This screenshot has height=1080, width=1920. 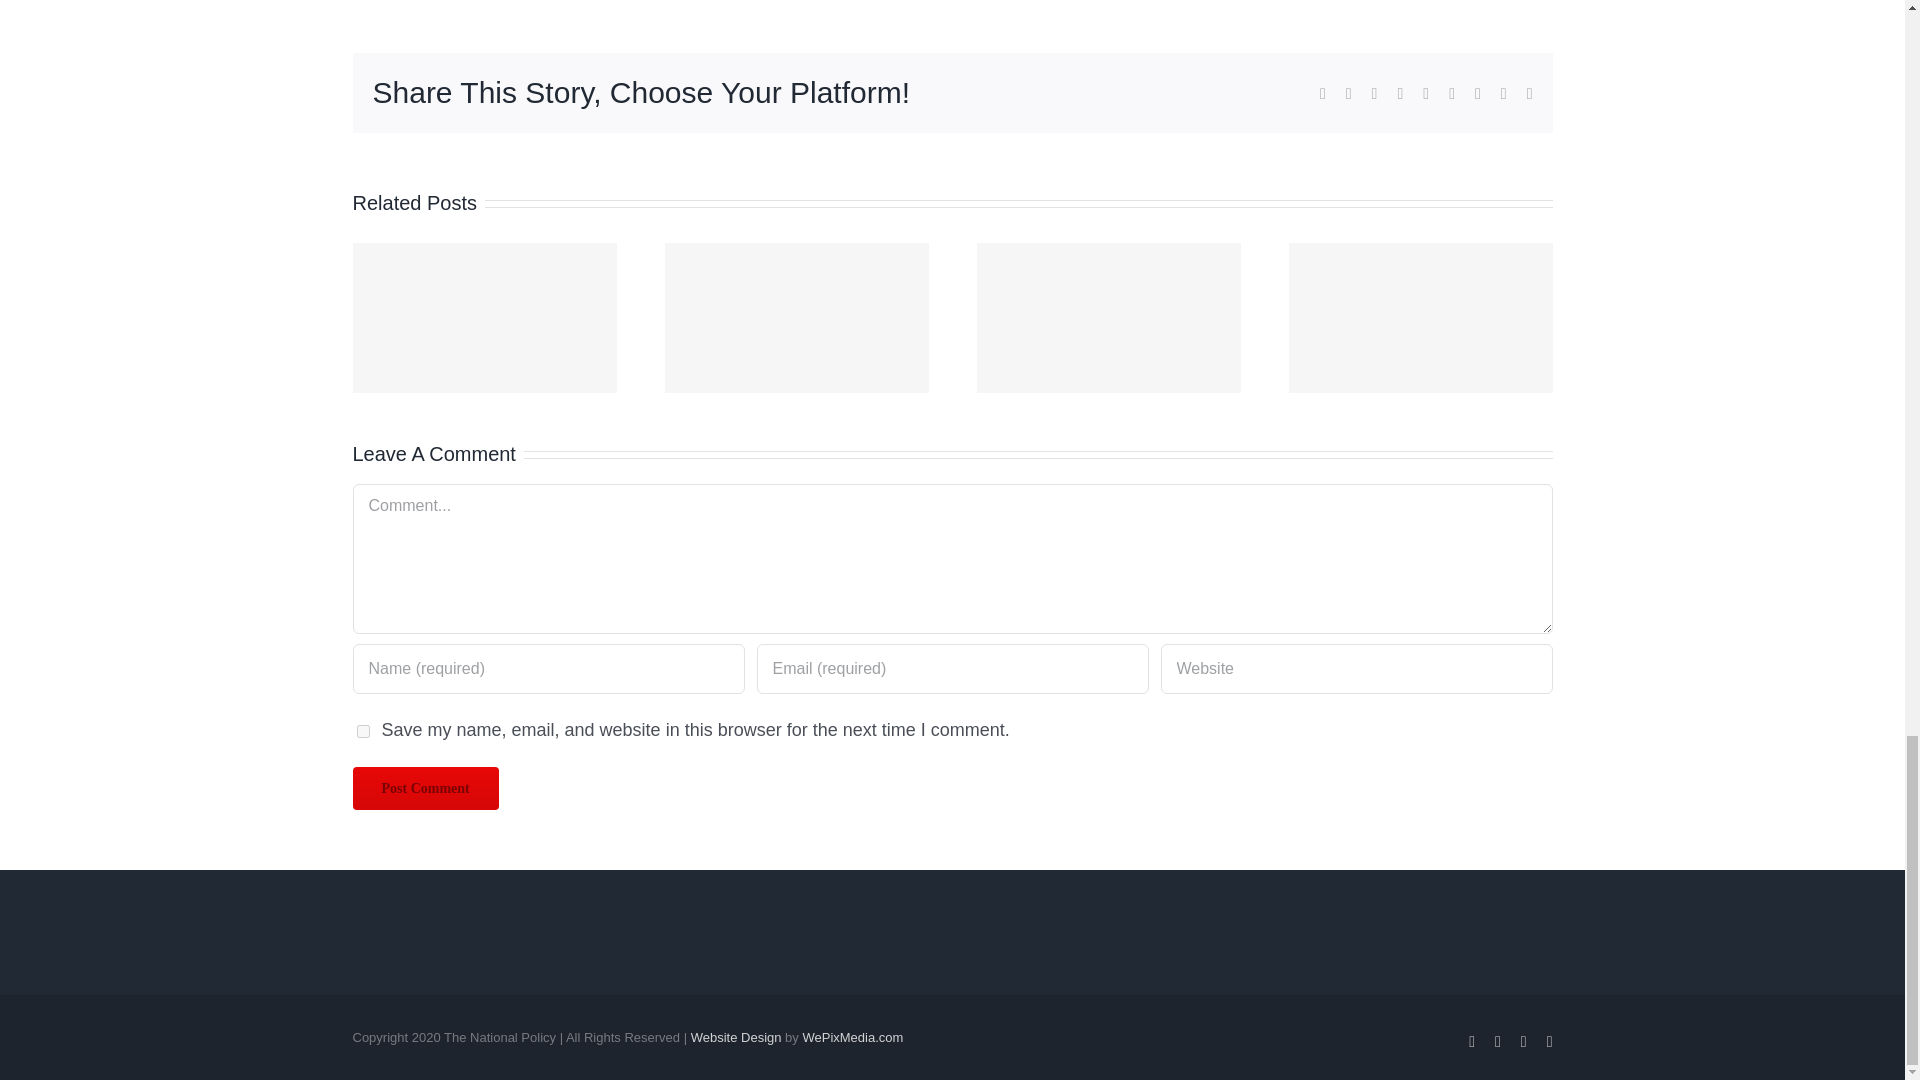 What do you see at coordinates (1425, 94) in the screenshot?
I see `whatsapp` at bounding box center [1425, 94].